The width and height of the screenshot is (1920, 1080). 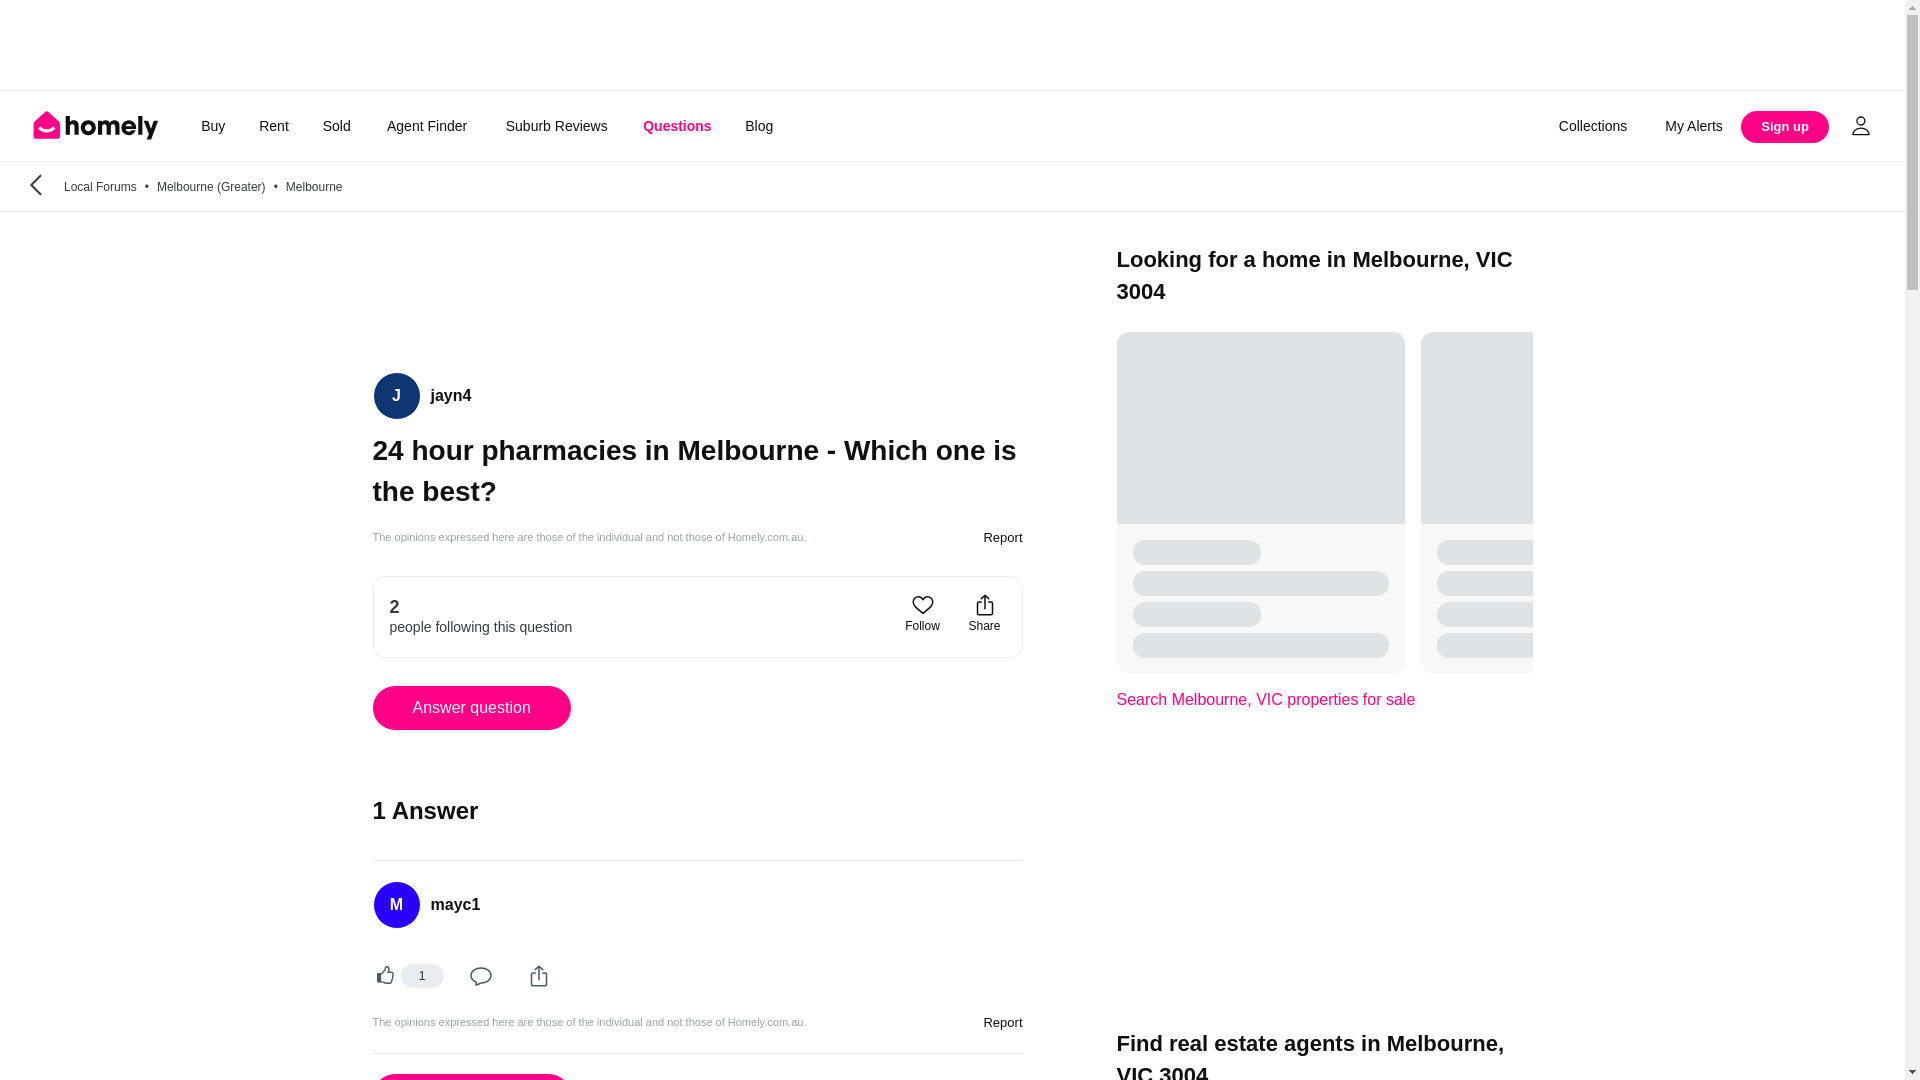 What do you see at coordinates (471, 1076) in the screenshot?
I see `Answer question` at bounding box center [471, 1076].